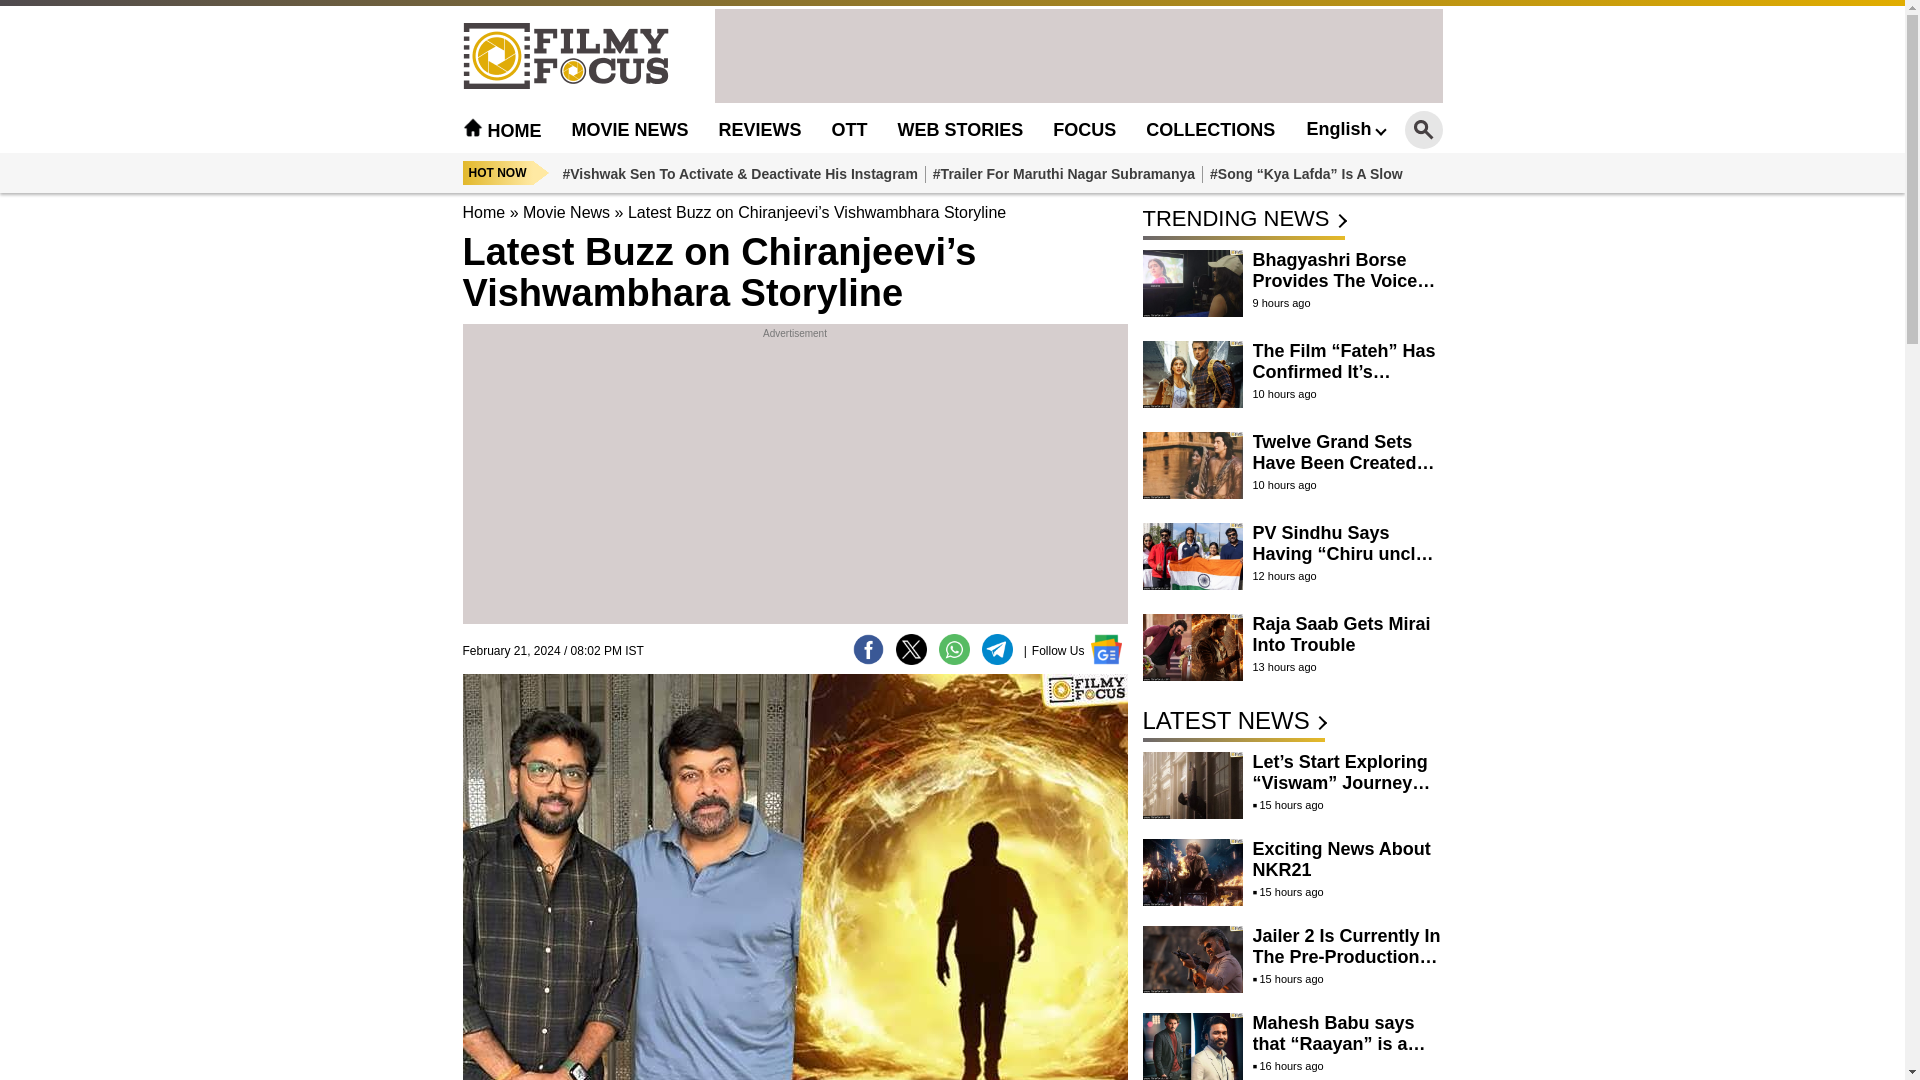  What do you see at coordinates (760, 130) in the screenshot?
I see `Reviews` at bounding box center [760, 130].